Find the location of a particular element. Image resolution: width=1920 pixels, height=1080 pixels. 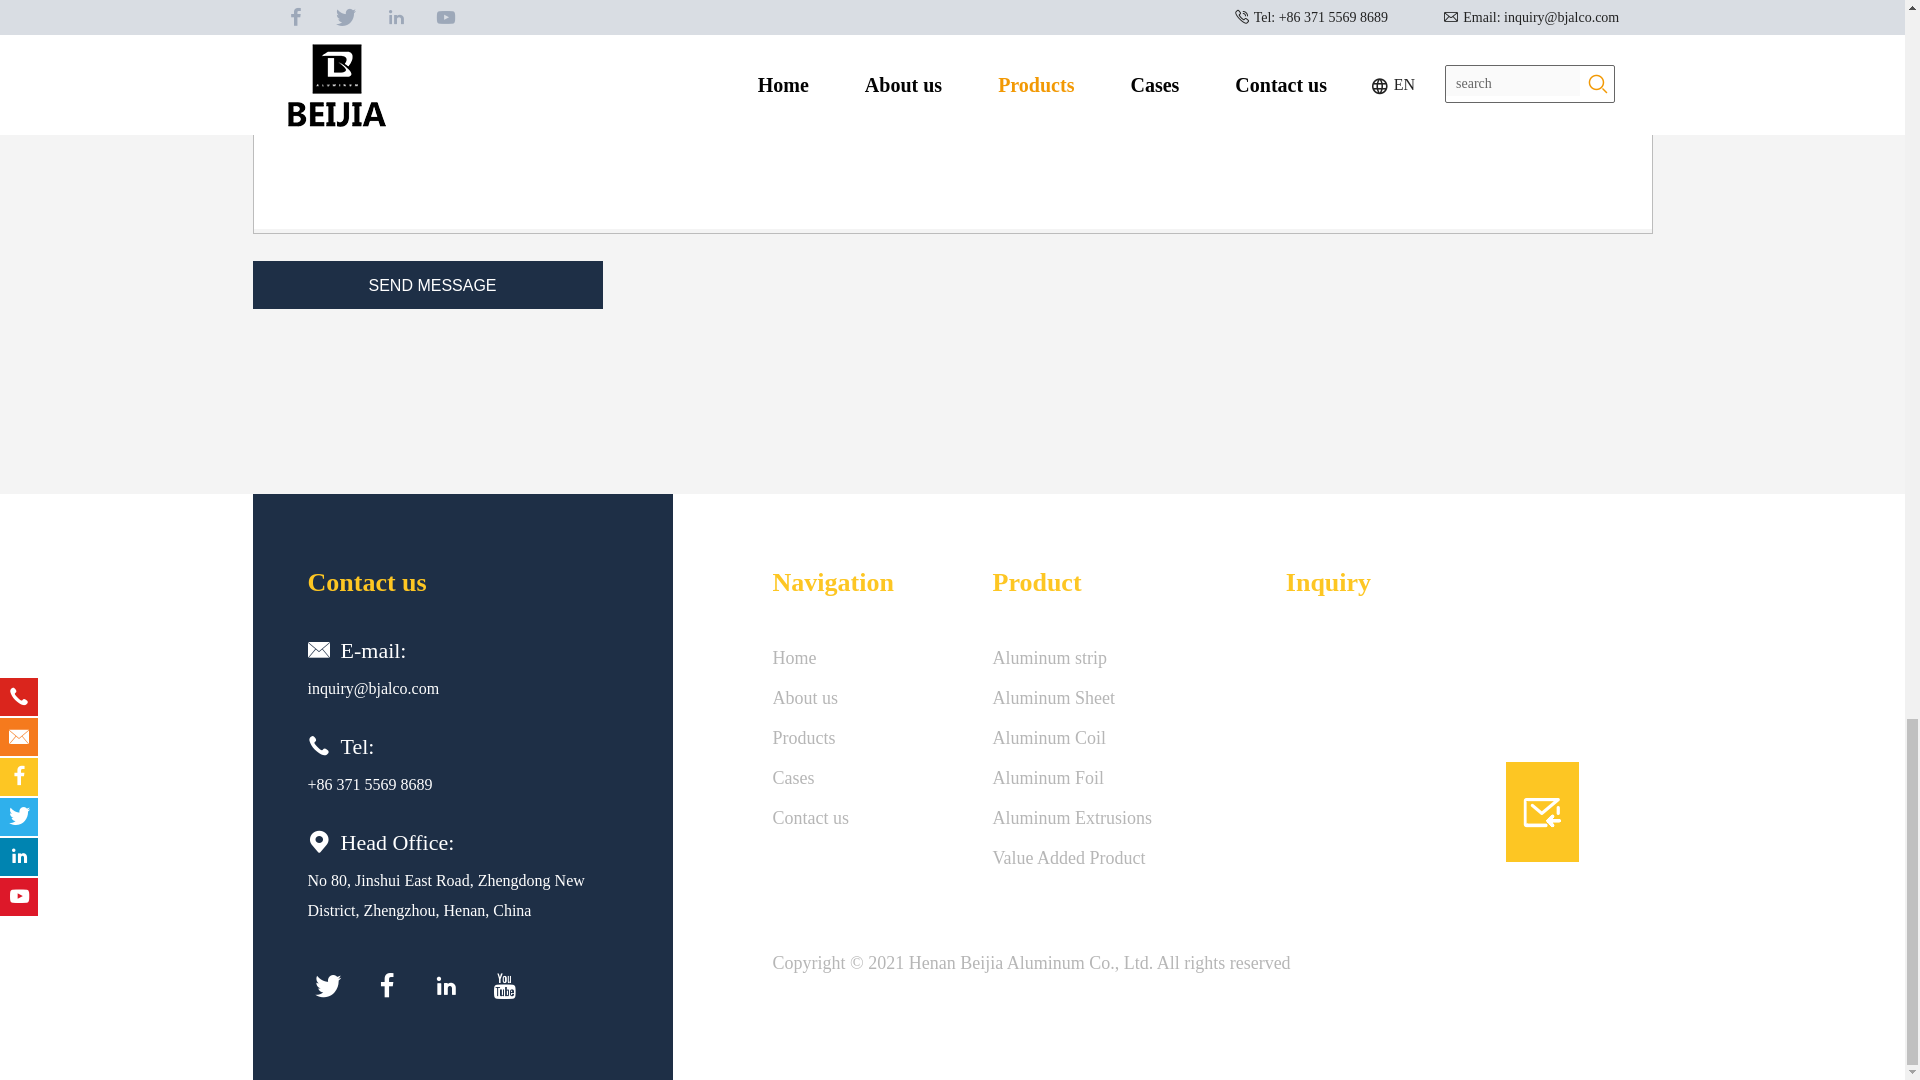

linkedin is located at coordinates (446, 985).